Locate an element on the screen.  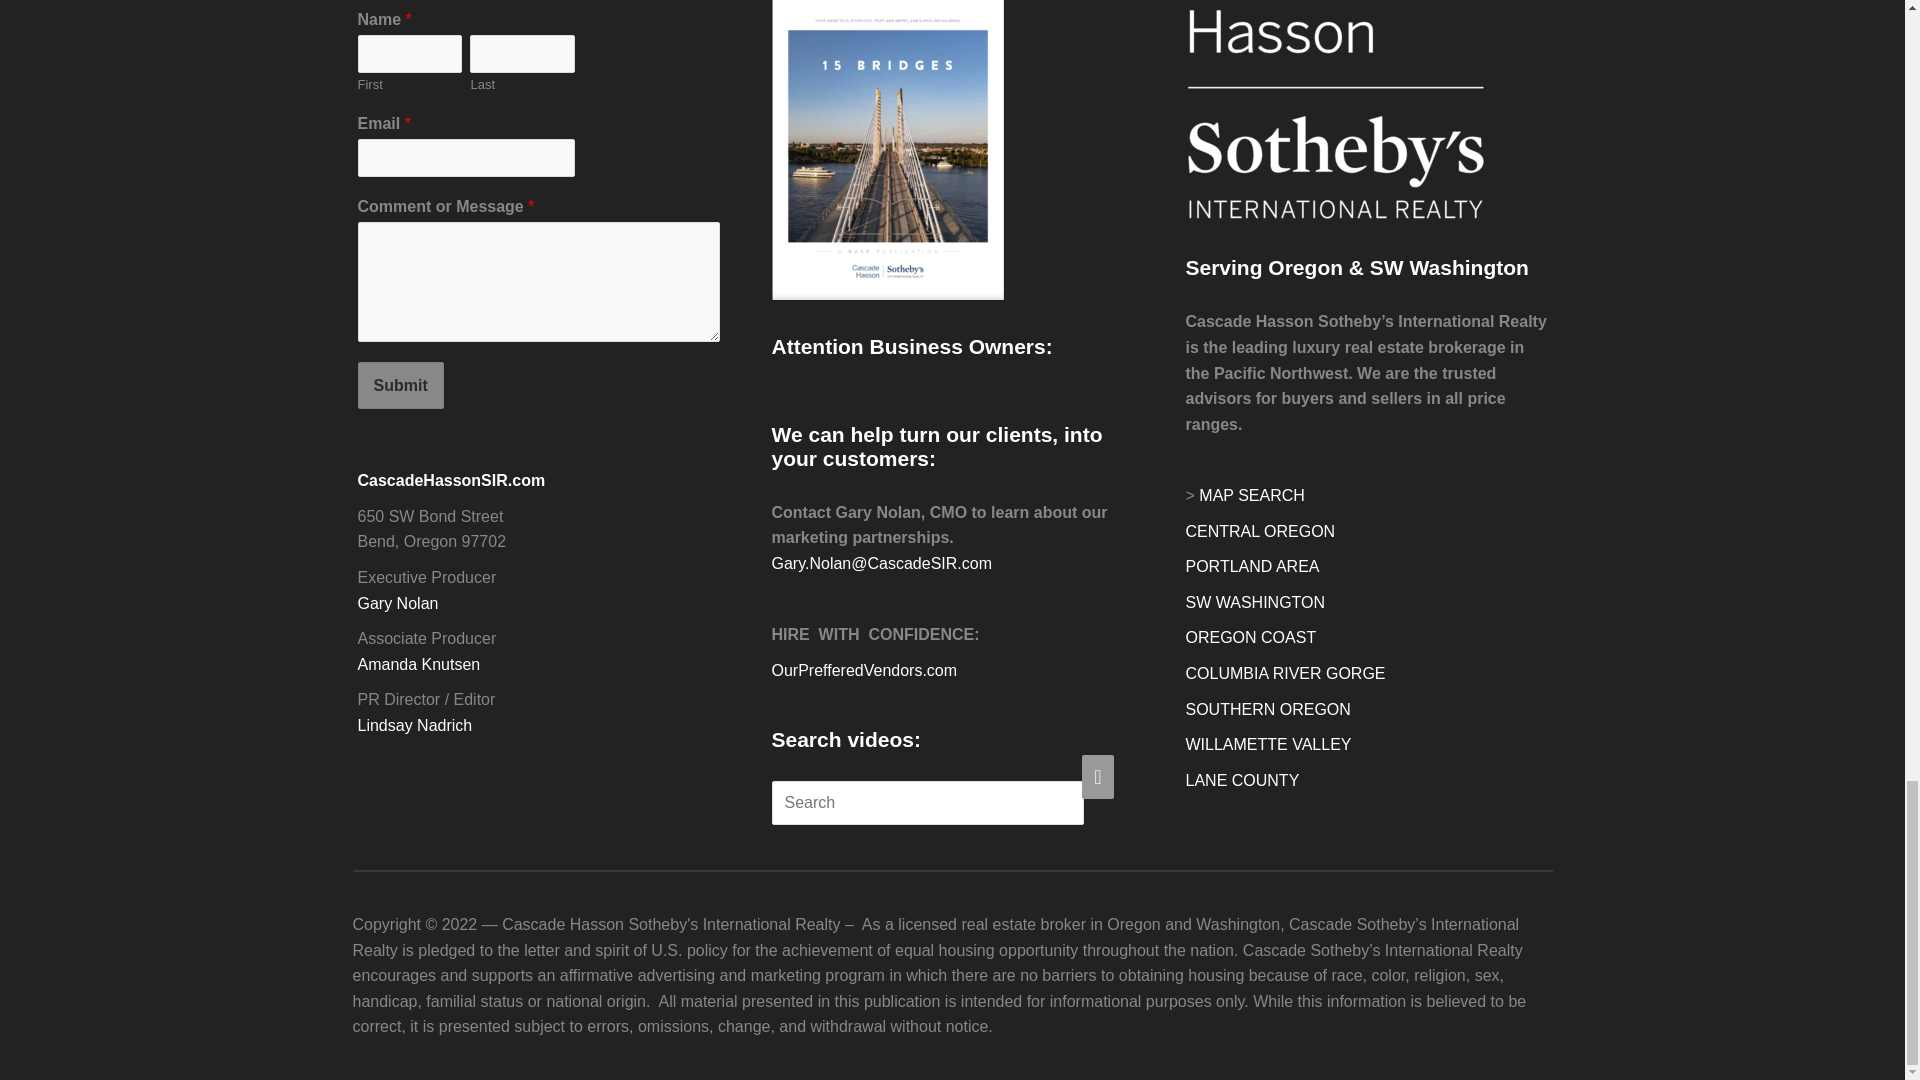
PORTLAND AREA is located at coordinates (1253, 566).